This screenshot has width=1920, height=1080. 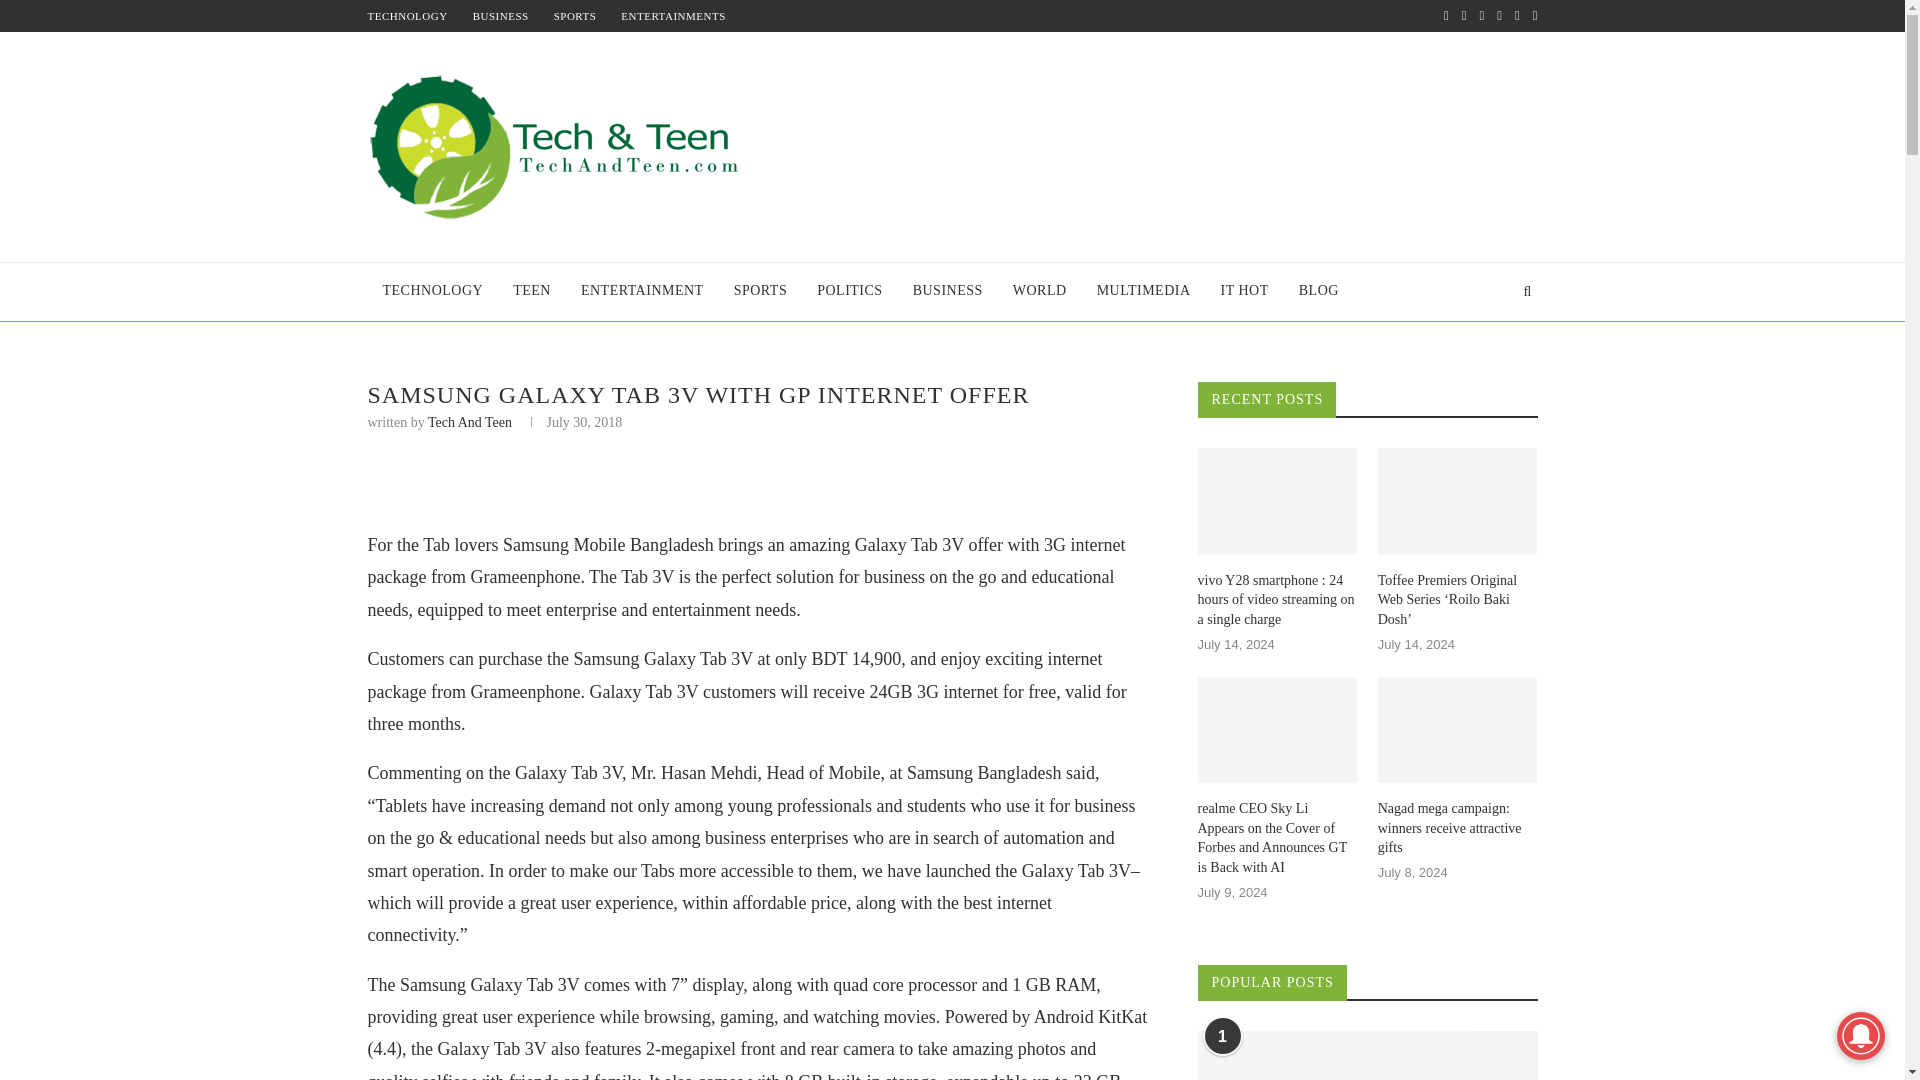 I want to click on MULTIMEDIA, so click(x=1144, y=292).